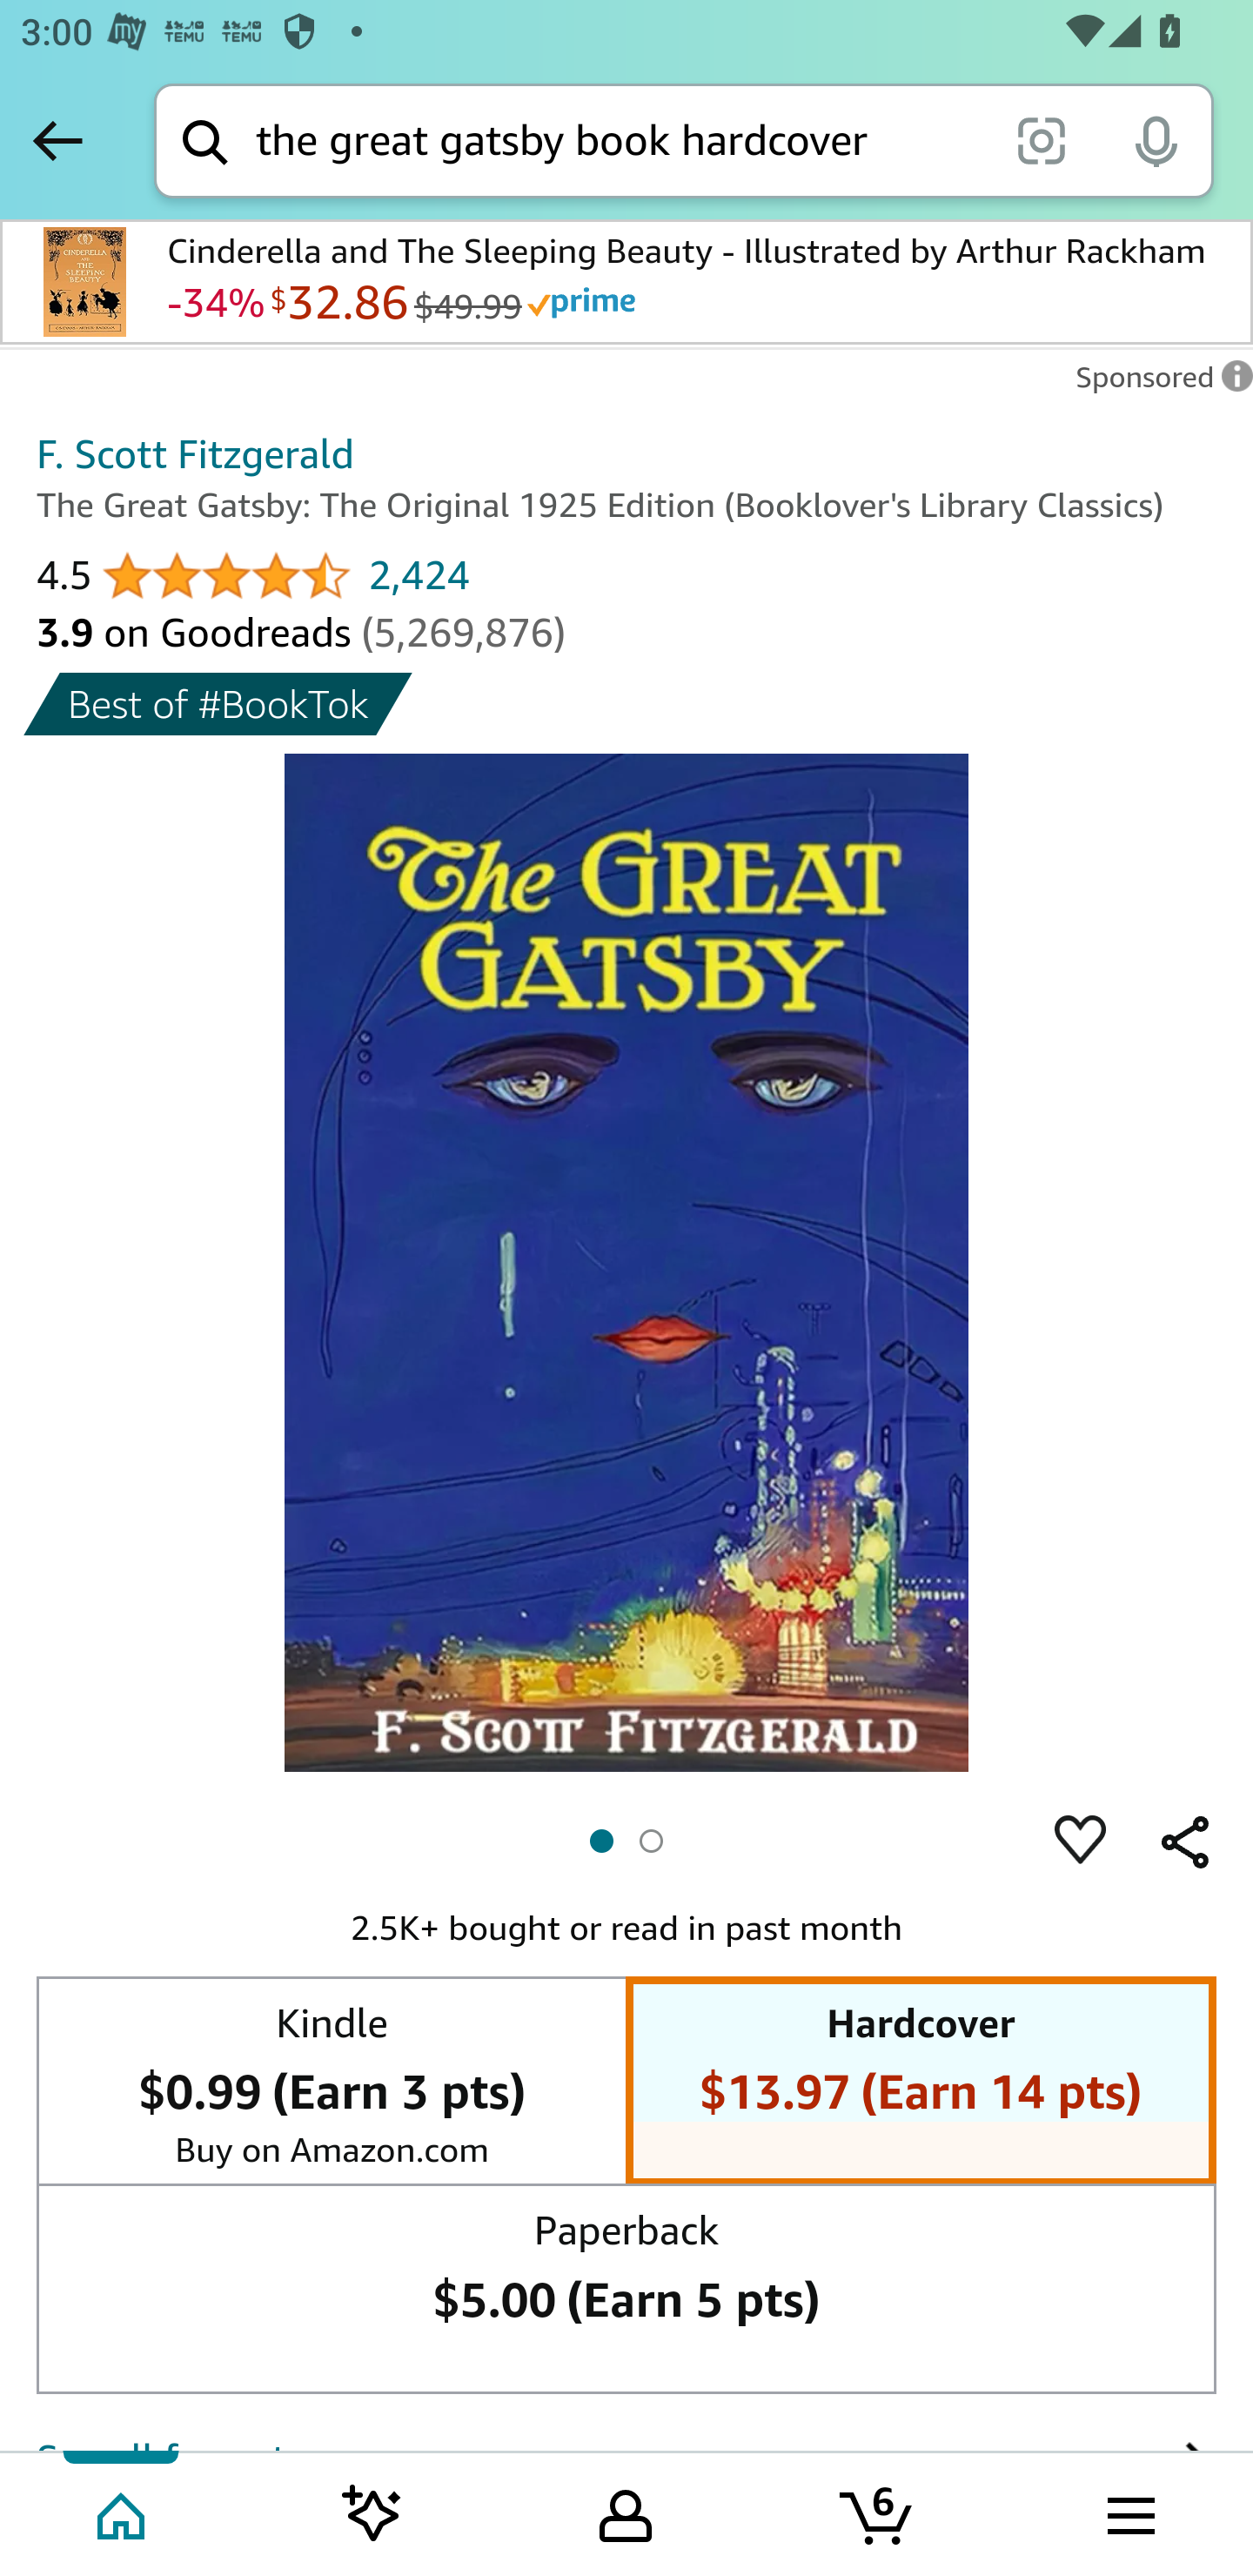  I want to click on Leave feedback on Sponsored ad Sponsored , so click(1156, 385).